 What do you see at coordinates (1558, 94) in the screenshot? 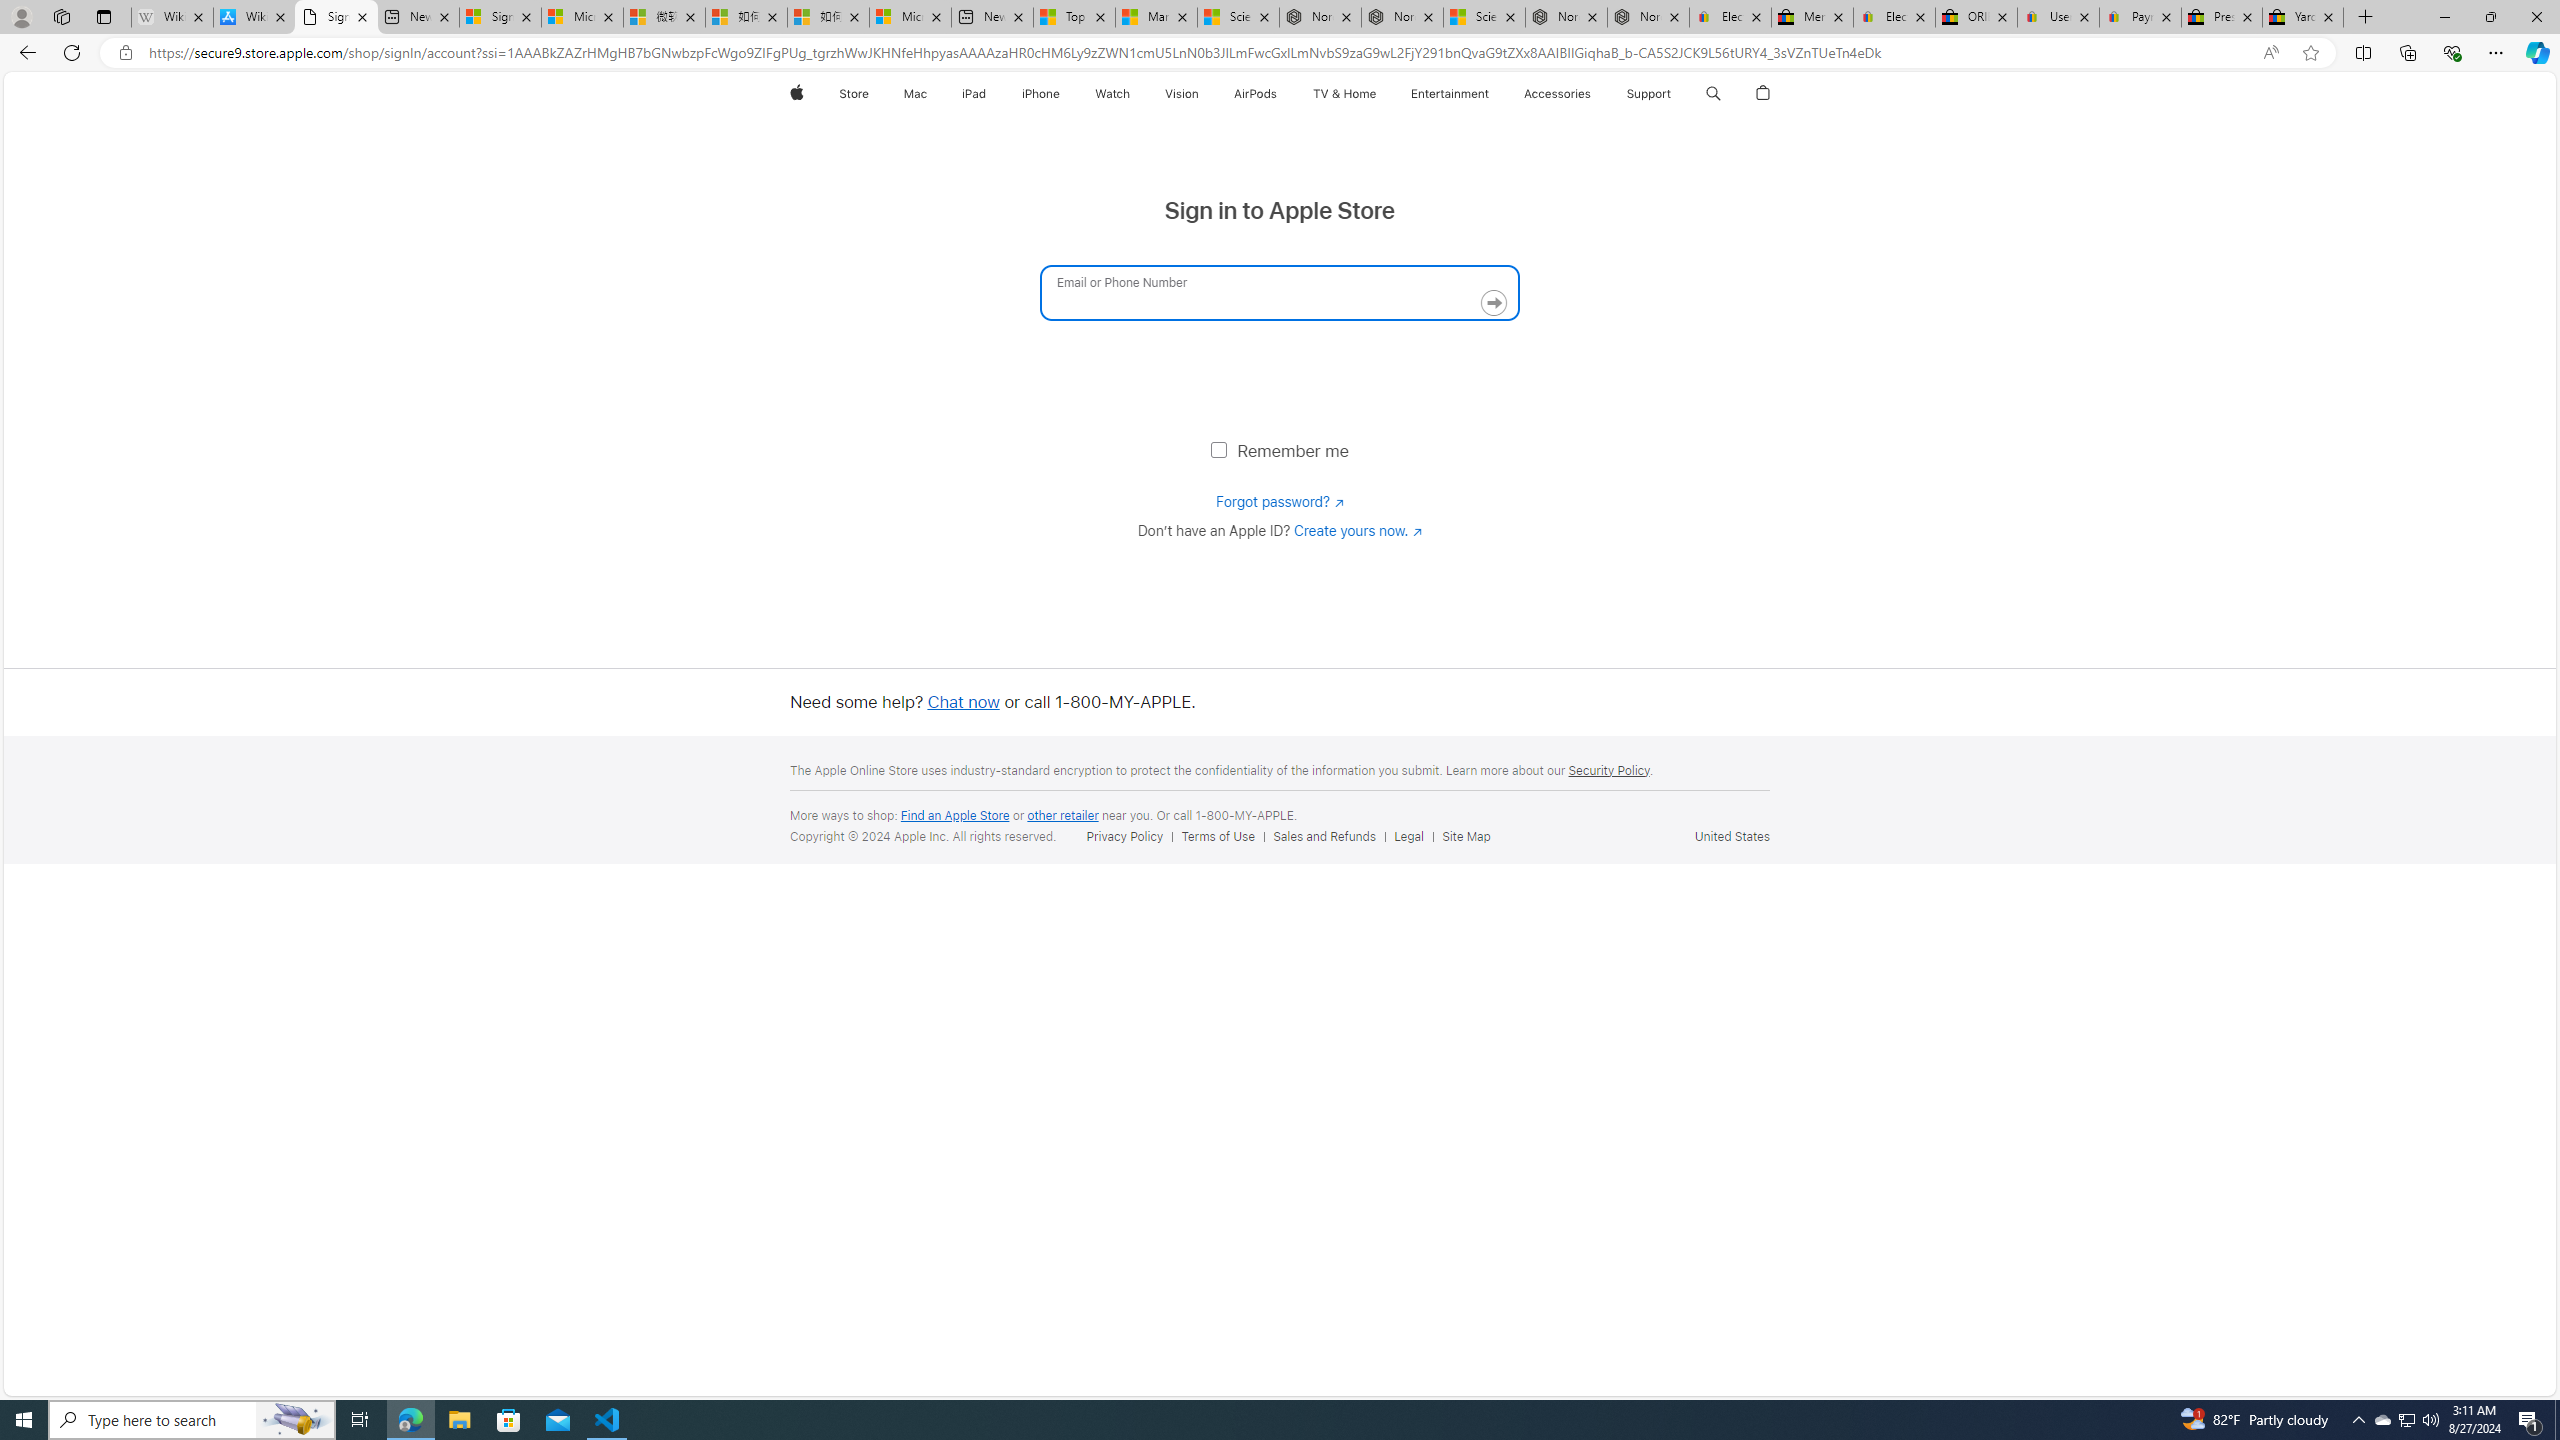
I see `Accessories` at bounding box center [1558, 94].